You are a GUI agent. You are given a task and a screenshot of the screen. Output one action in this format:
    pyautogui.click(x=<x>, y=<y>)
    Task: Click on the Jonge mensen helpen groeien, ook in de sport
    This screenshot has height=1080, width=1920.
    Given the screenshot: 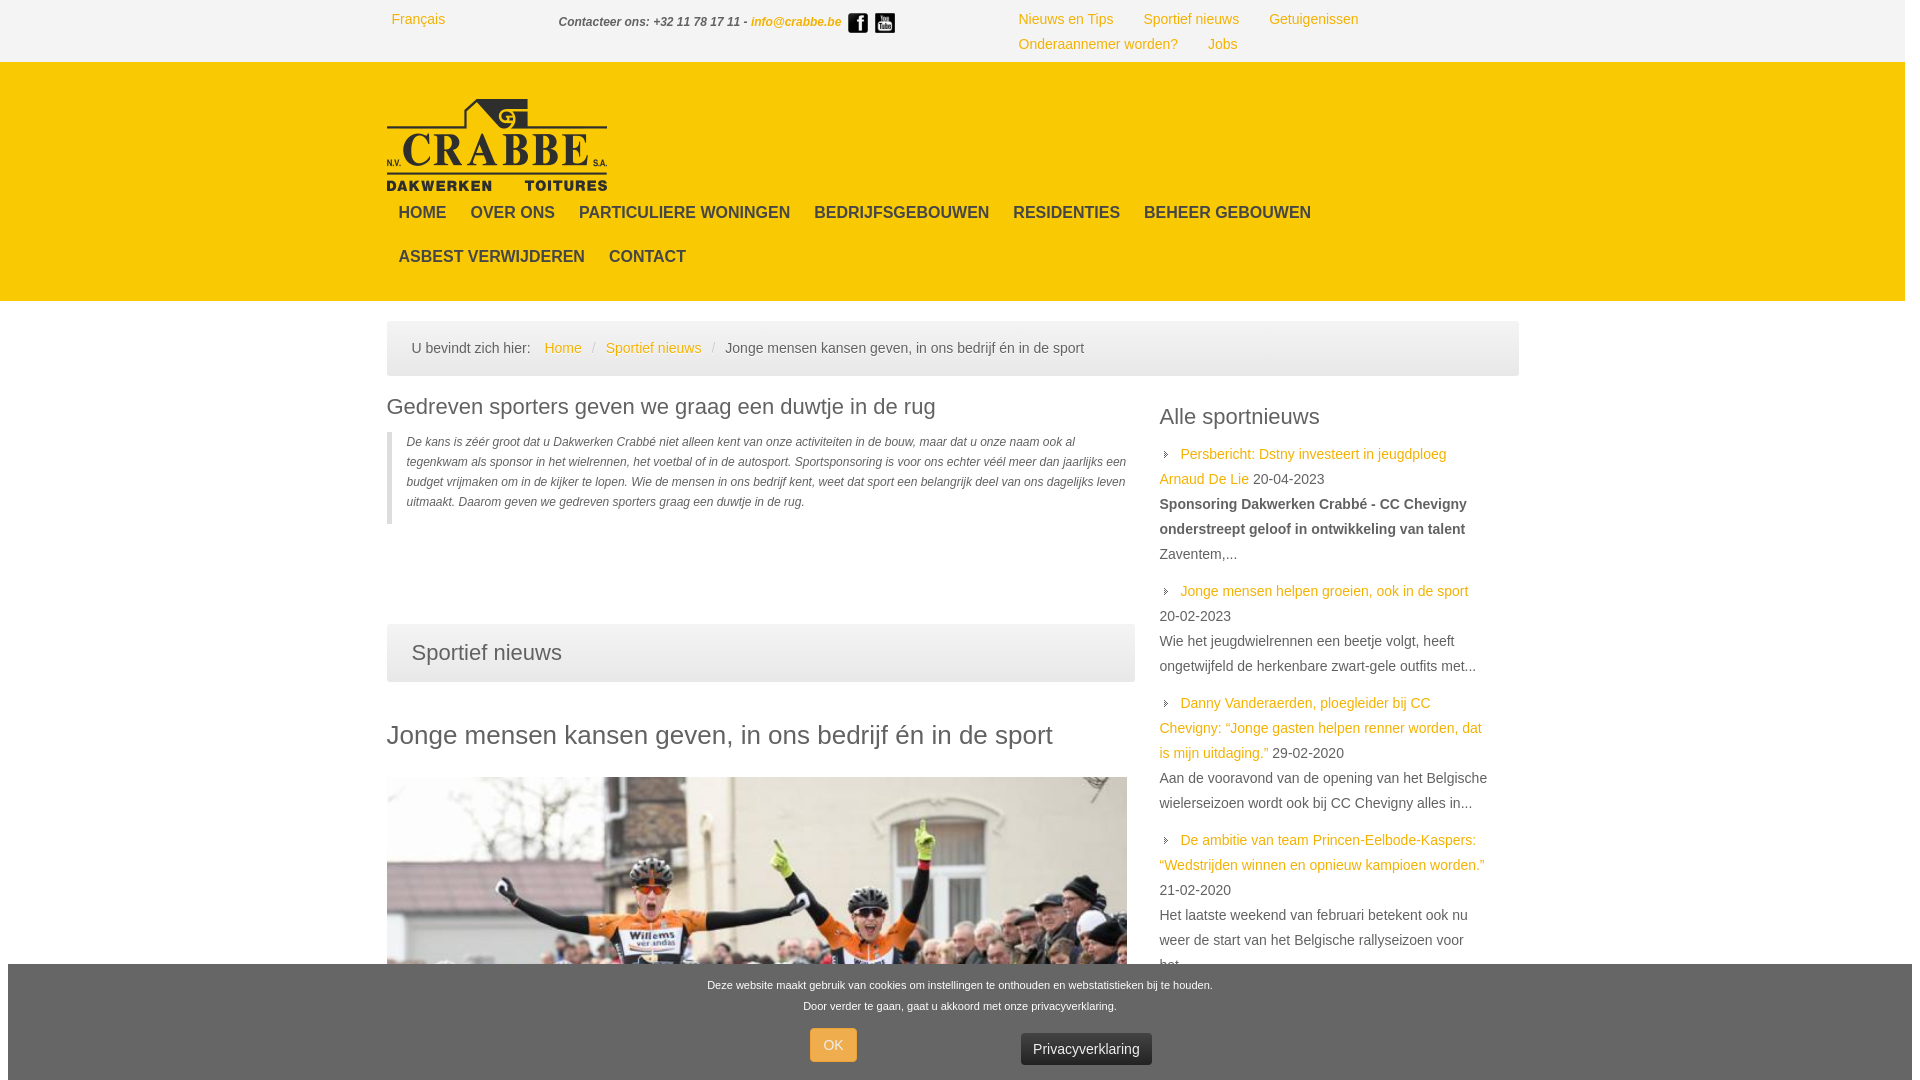 What is the action you would take?
    pyautogui.click(x=1324, y=591)
    